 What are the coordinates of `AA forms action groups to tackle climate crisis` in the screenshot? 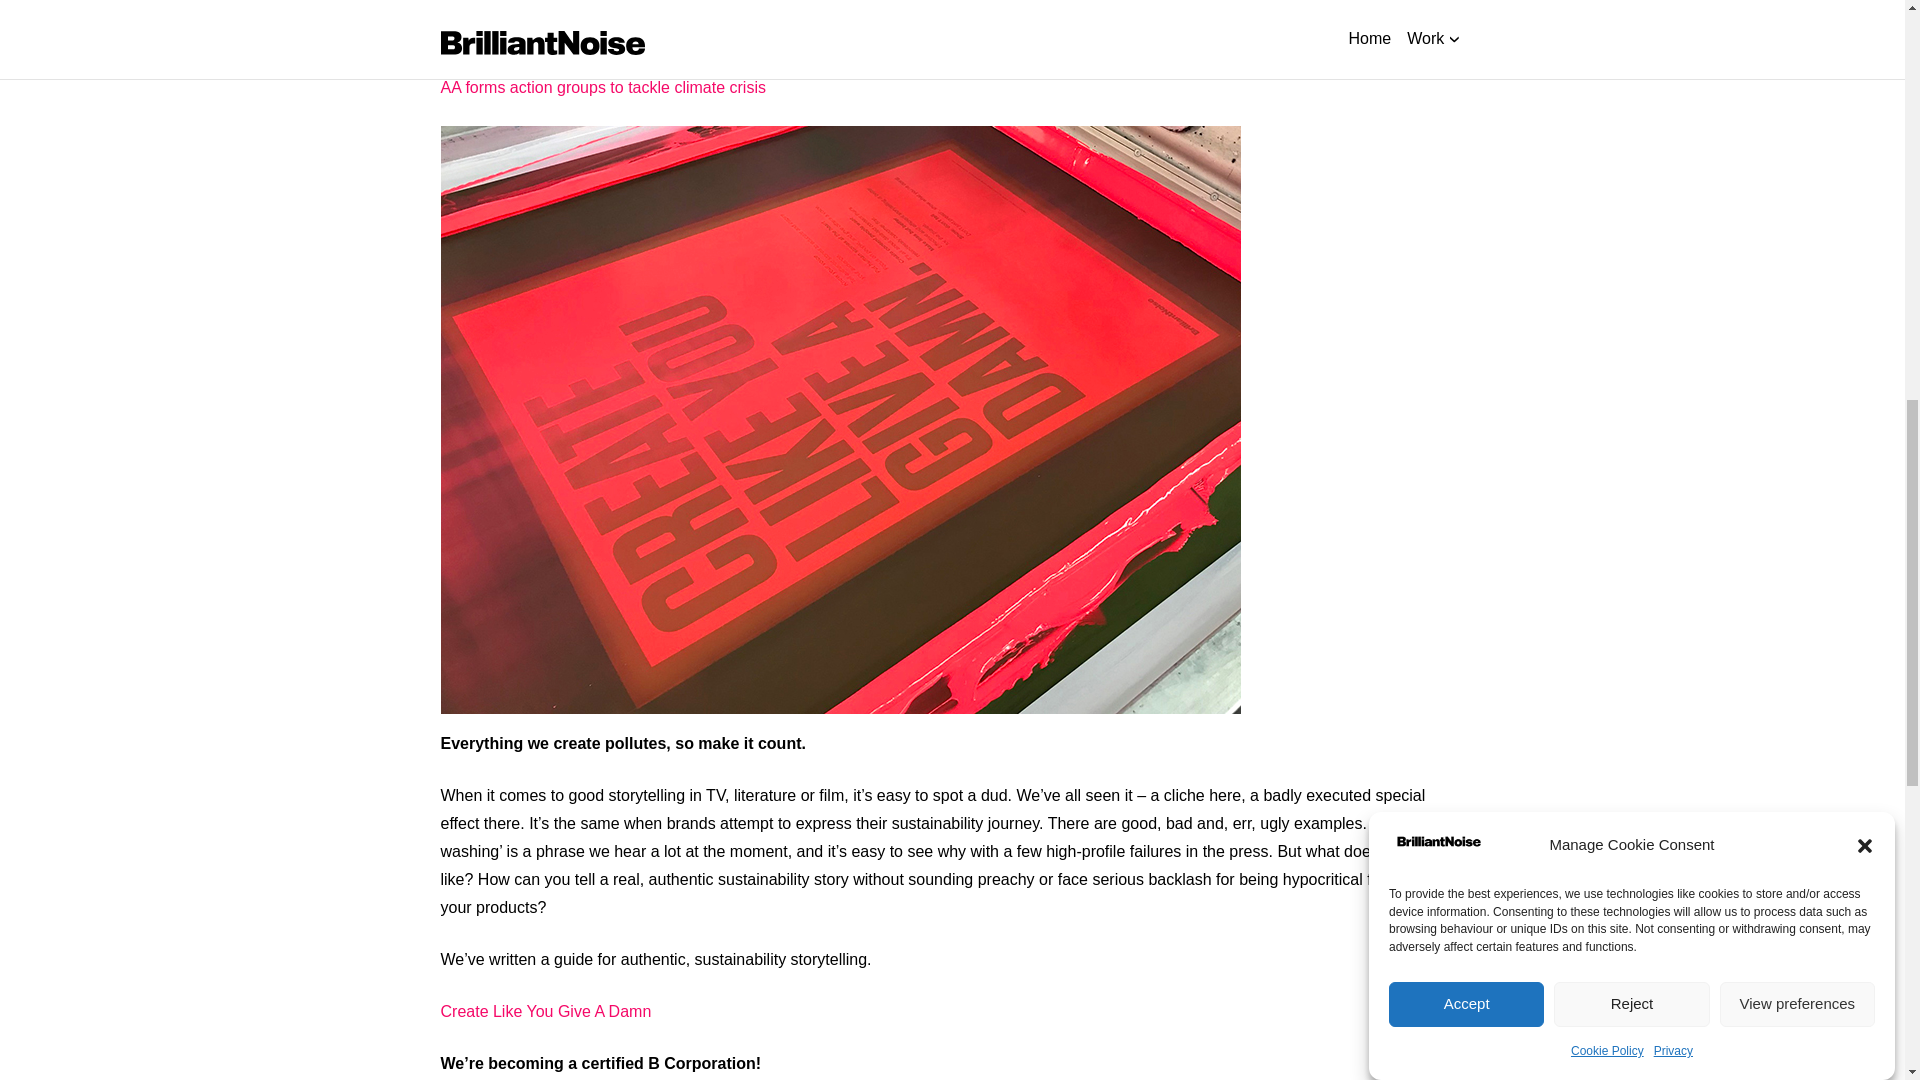 It's located at (602, 87).